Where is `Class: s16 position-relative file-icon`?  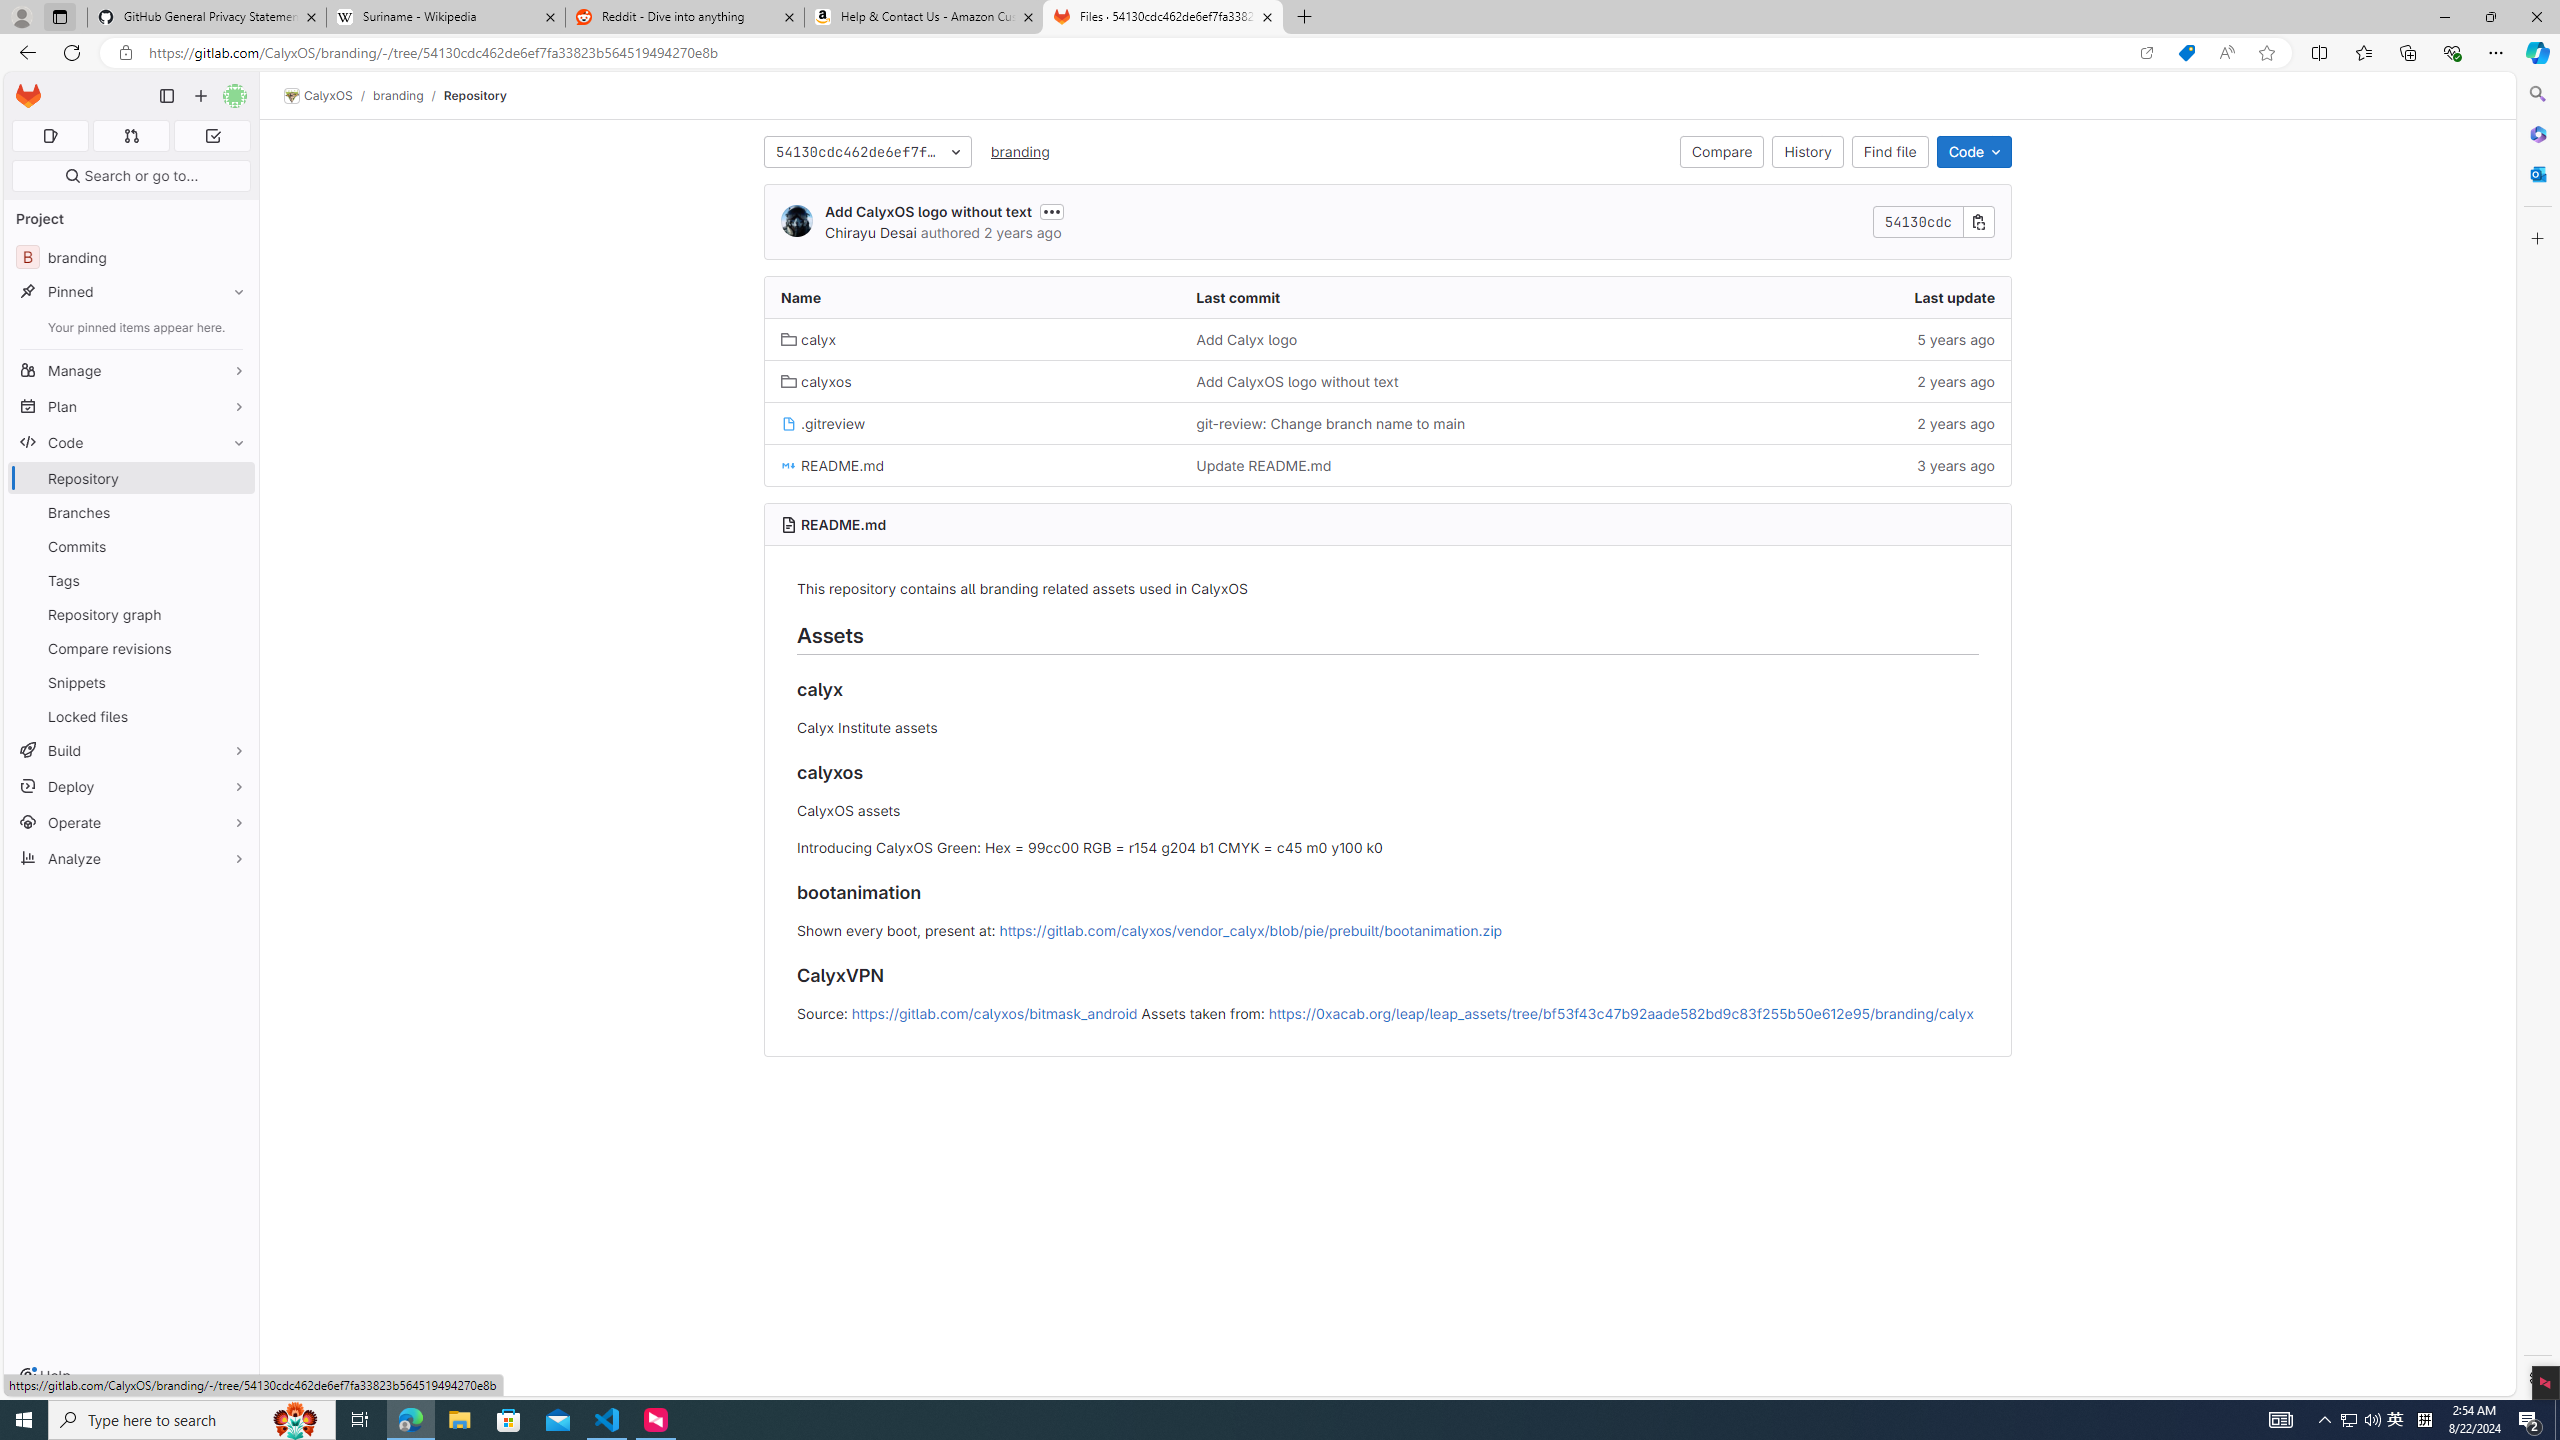 Class: s16 position-relative file-icon is located at coordinates (788, 465).